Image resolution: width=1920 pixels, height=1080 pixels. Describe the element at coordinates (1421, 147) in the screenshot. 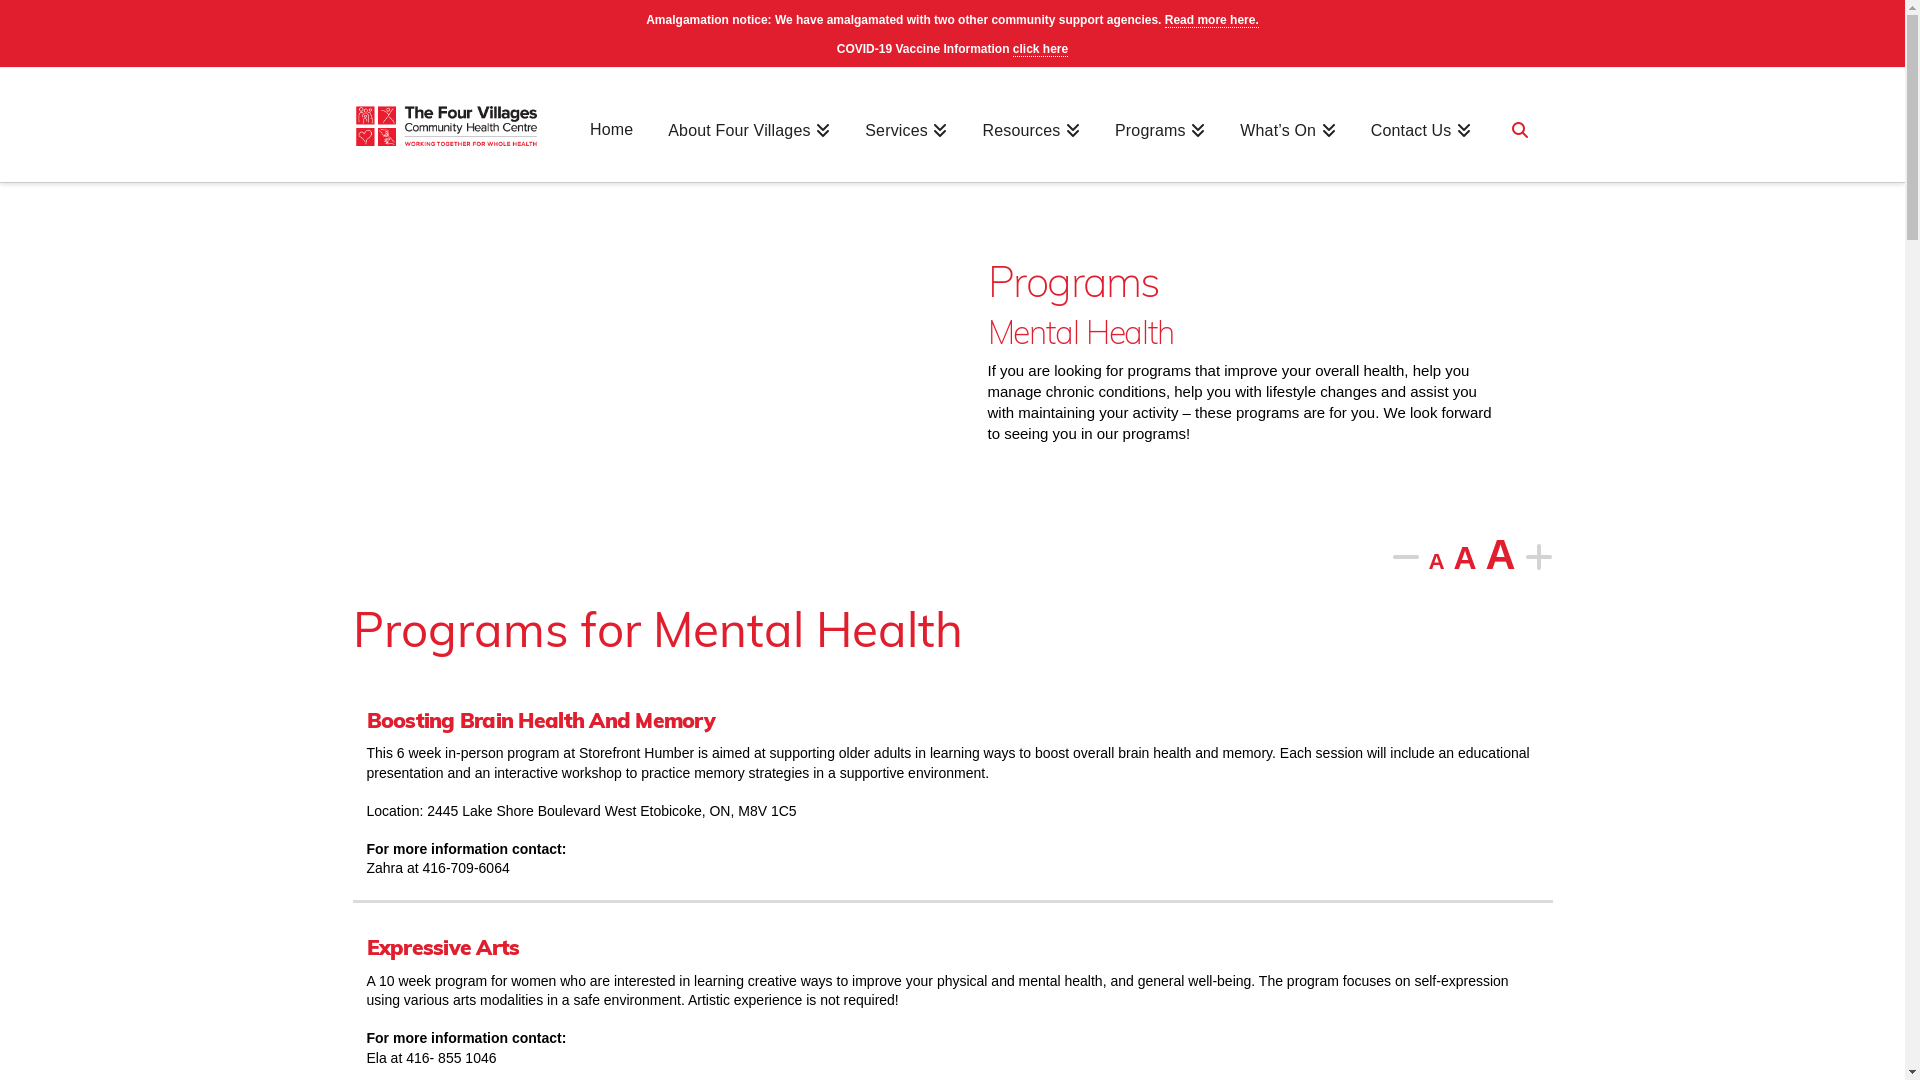

I see `Contact Us` at that location.